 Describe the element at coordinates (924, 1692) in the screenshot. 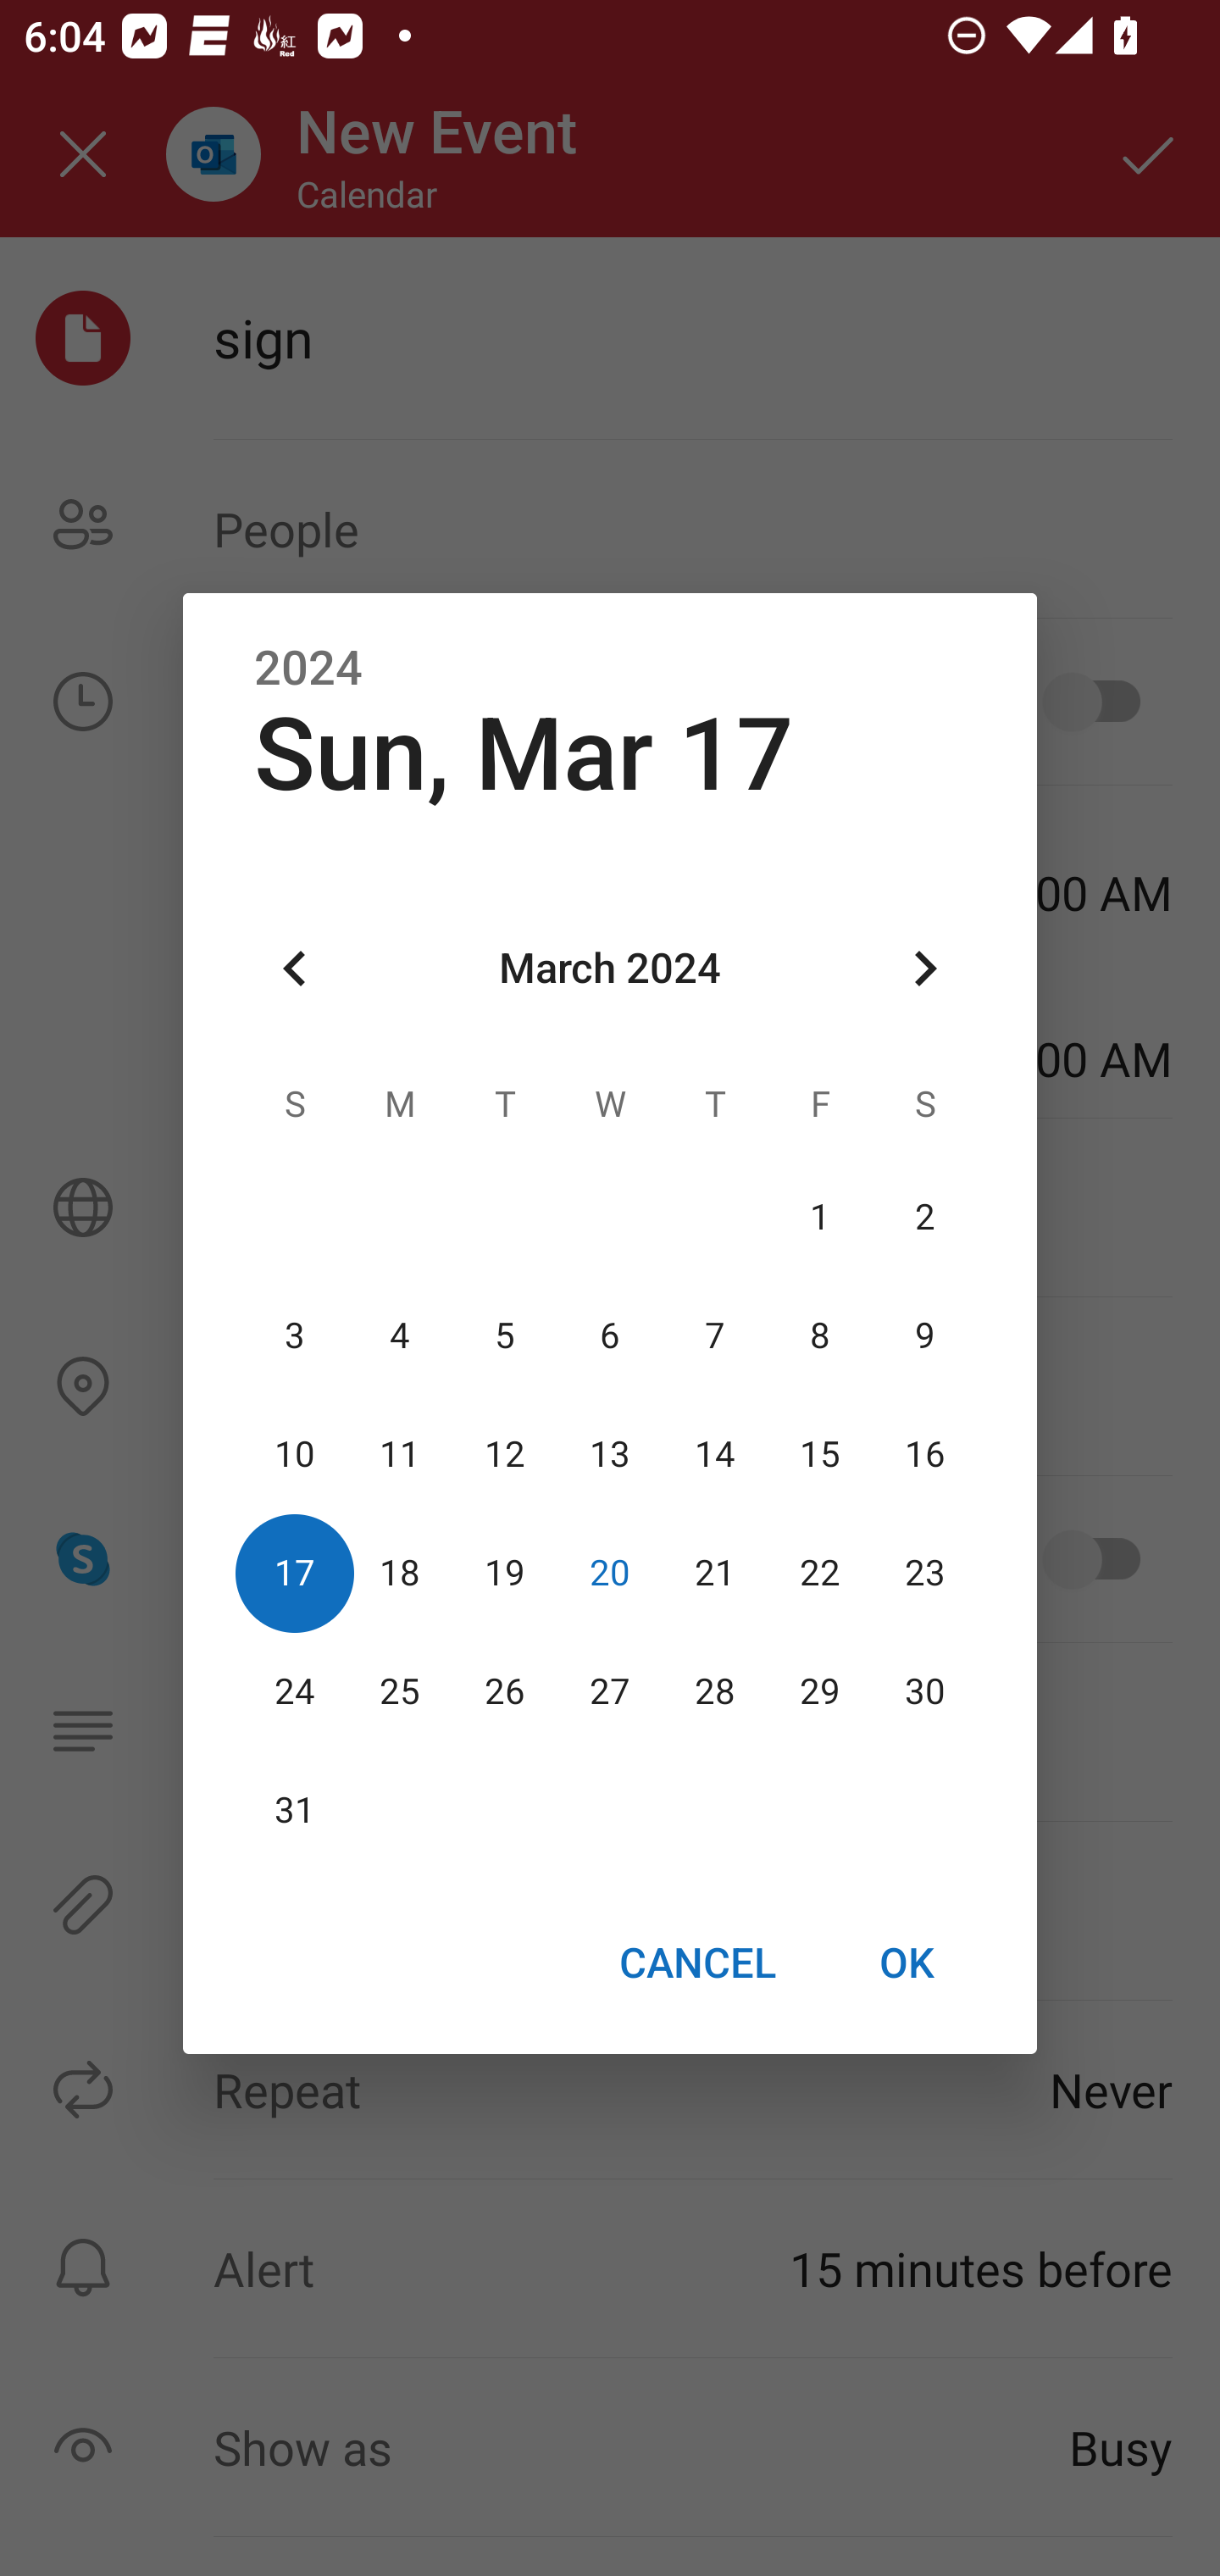

I see `30 30 March 2024` at that location.